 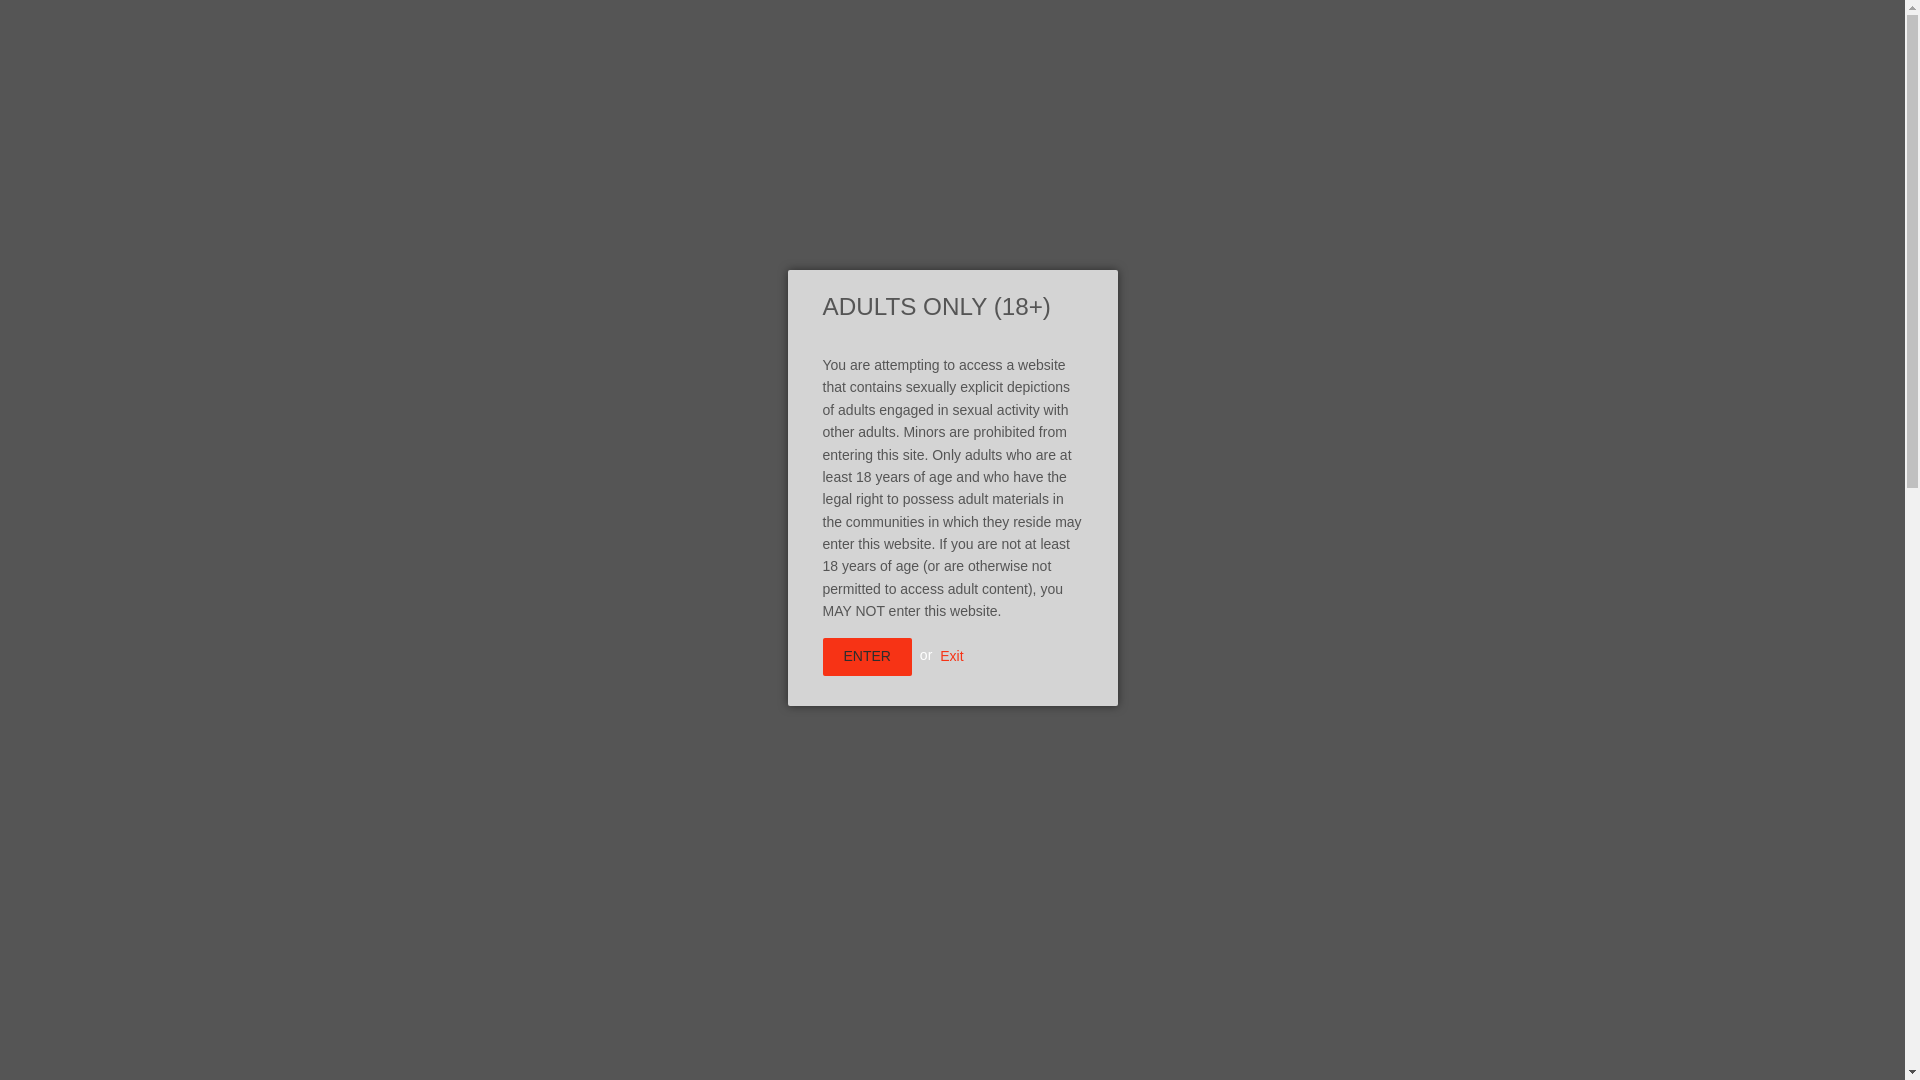 What do you see at coordinates (1414, 108) in the screenshot?
I see `CART` at bounding box center [1414, 108].